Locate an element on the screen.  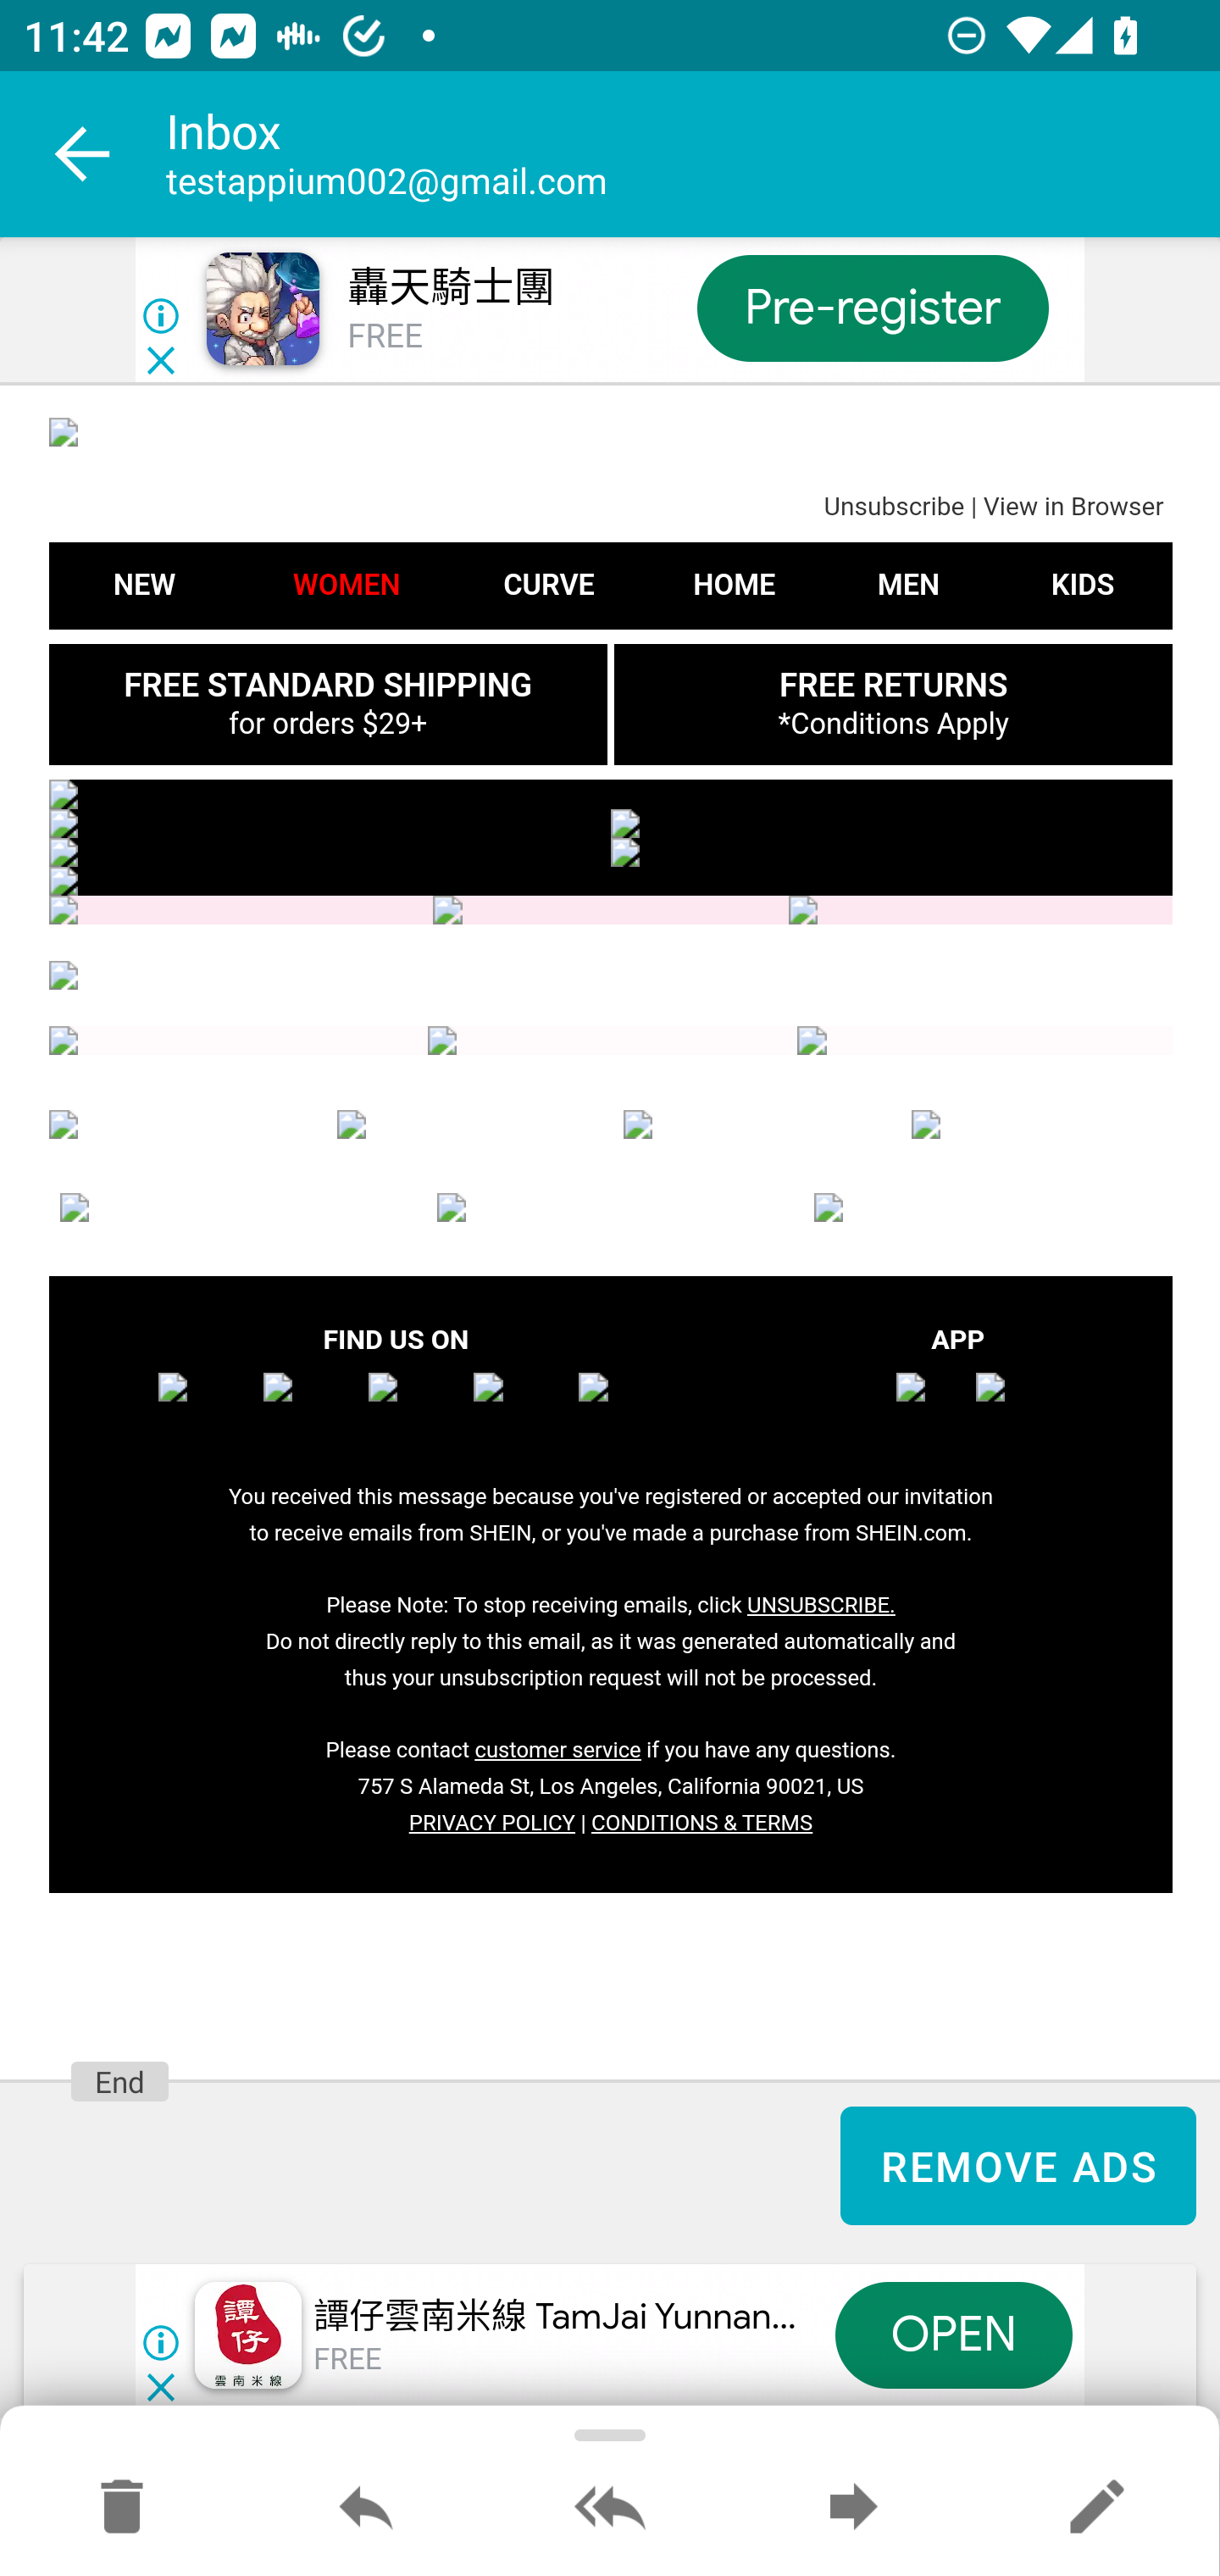
FREE is located at coordinates (385, 337).